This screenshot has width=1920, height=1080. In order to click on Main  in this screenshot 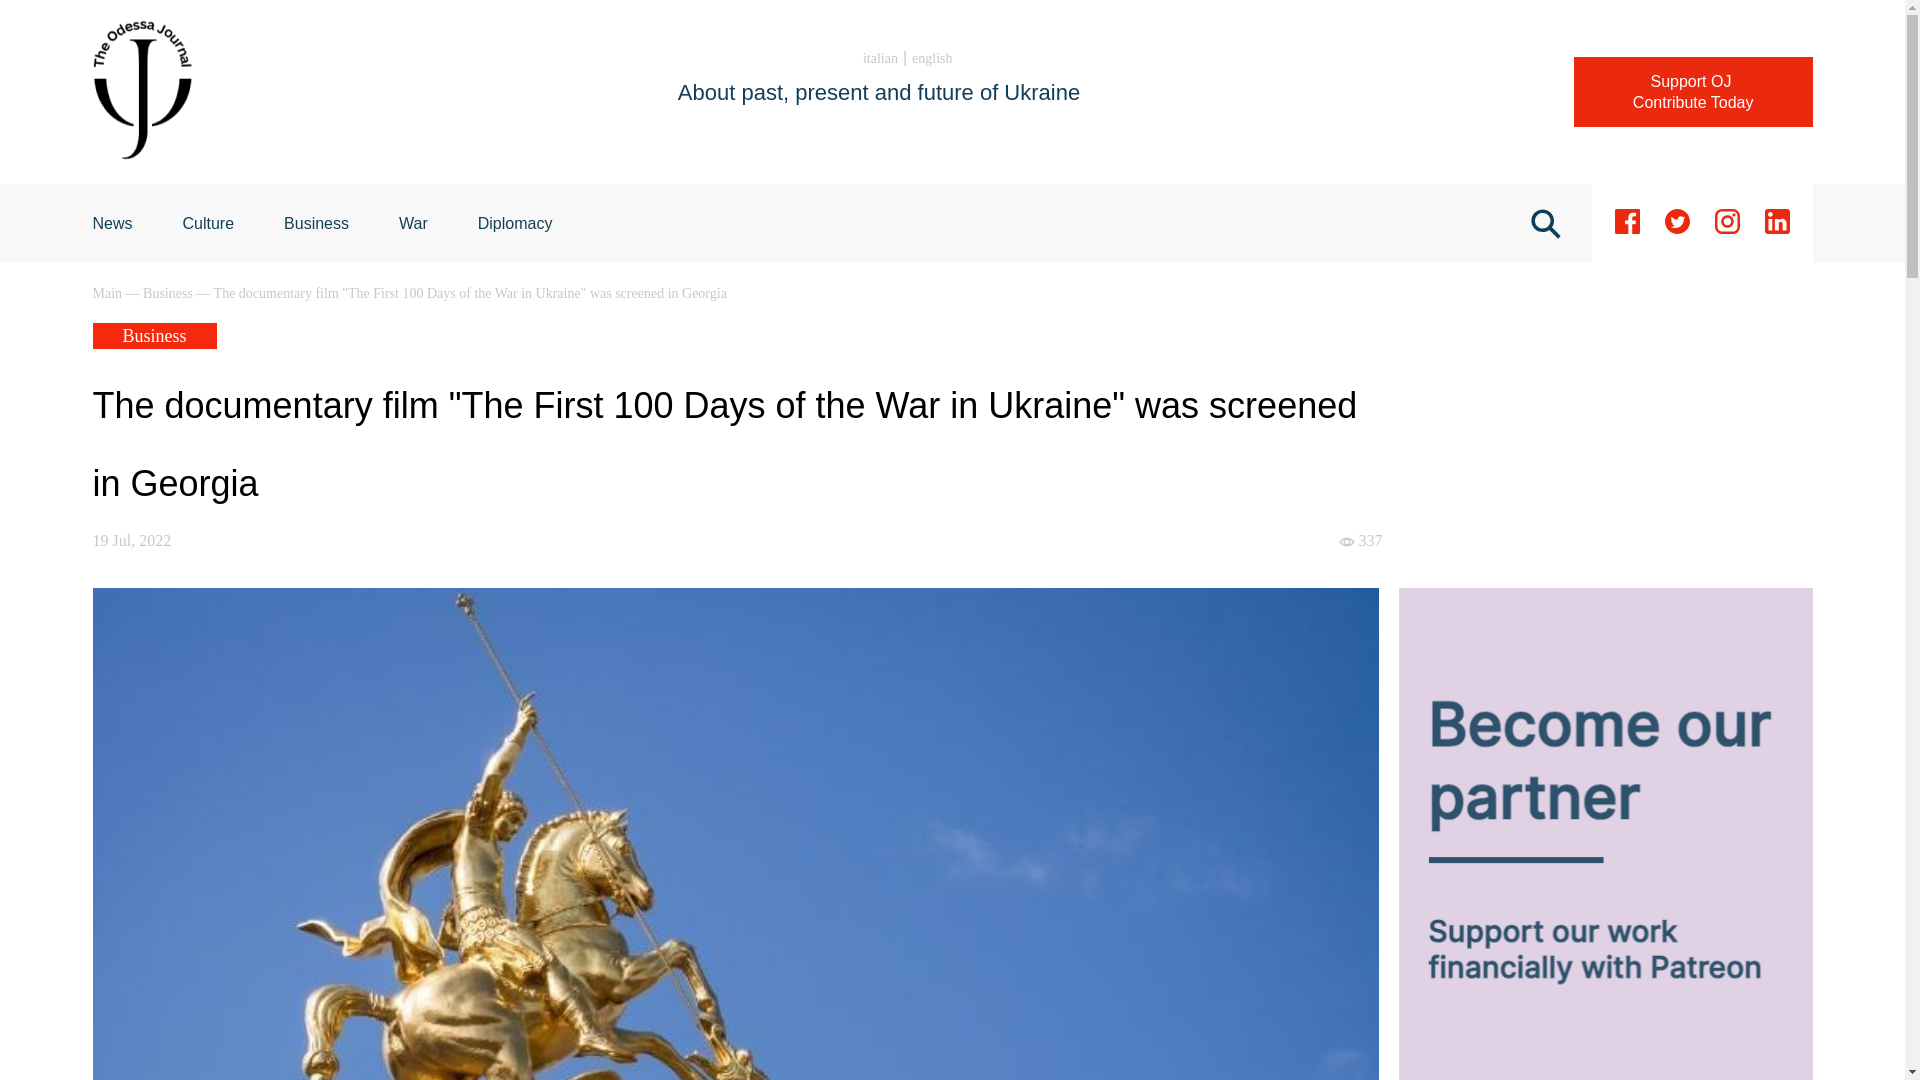, I will do `click(1693, 92)`.